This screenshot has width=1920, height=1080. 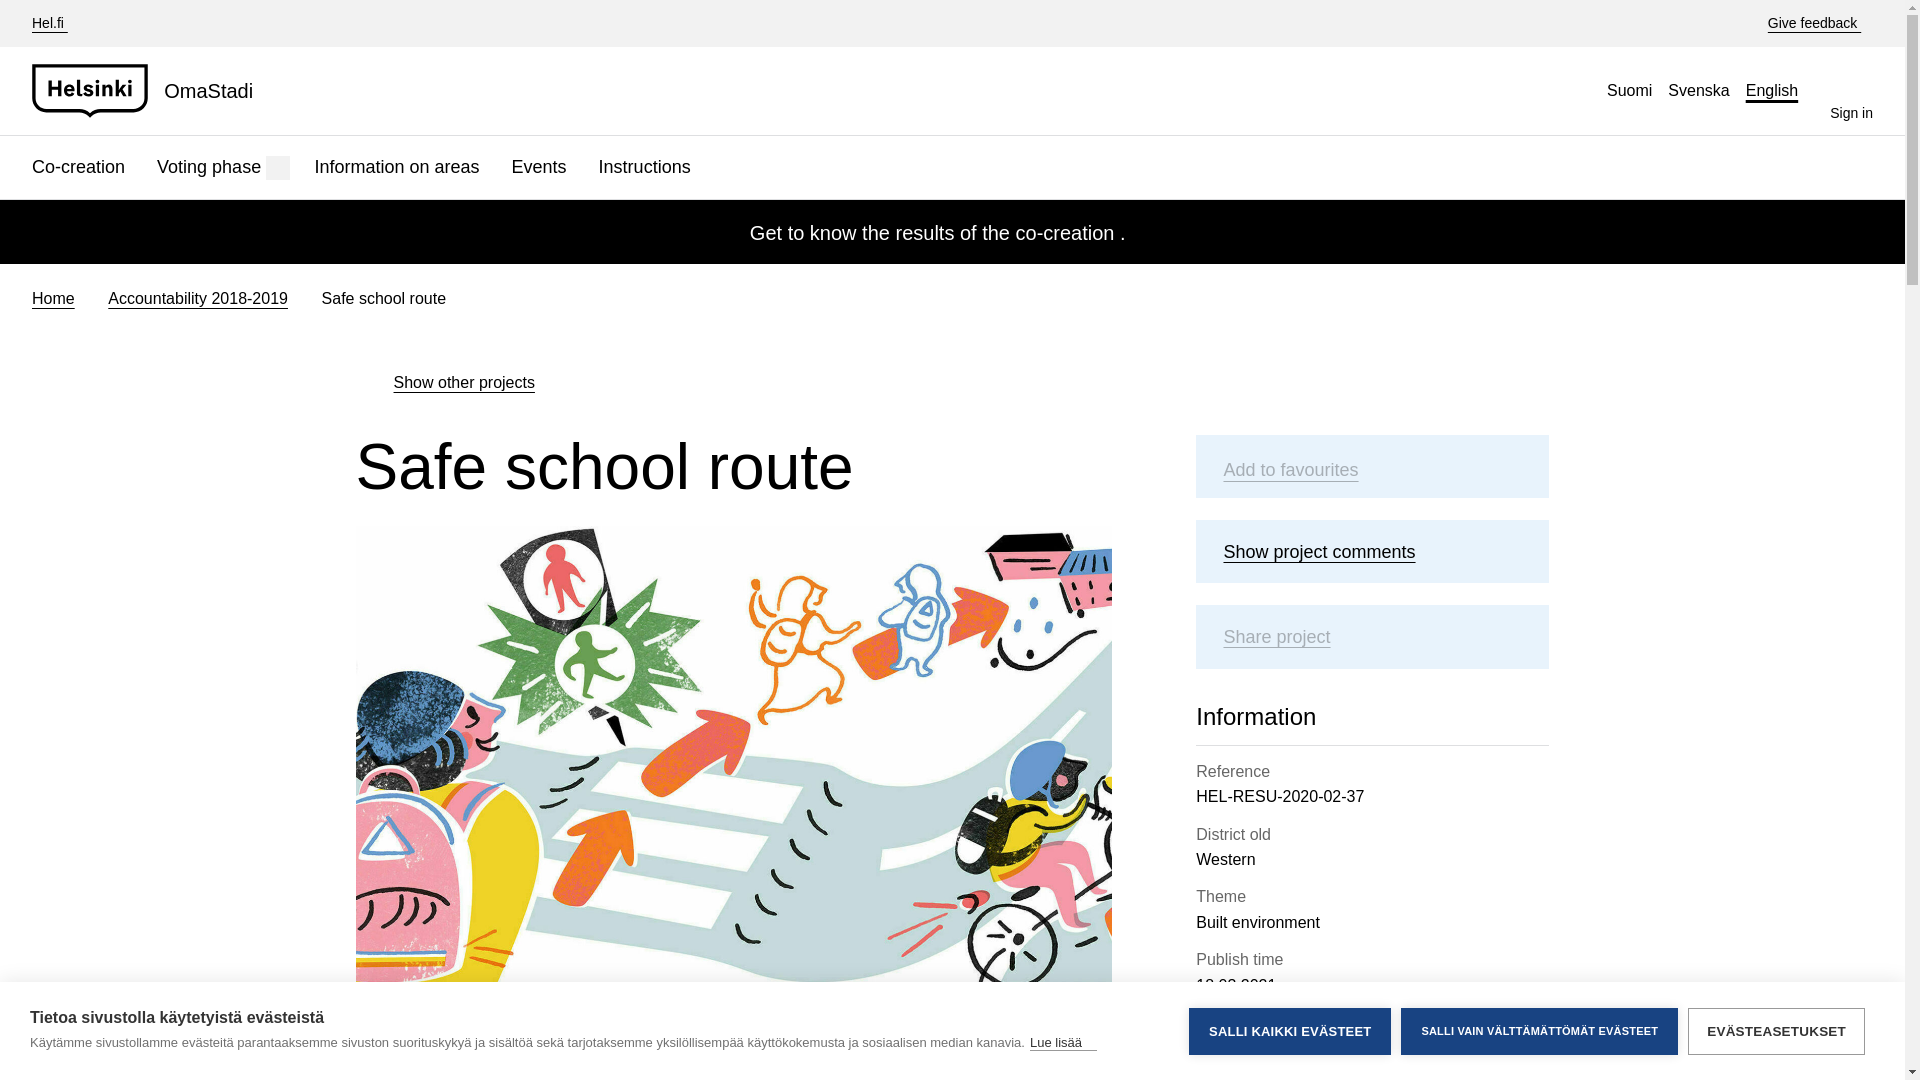 What do you see at coordinates (445, 382) in the screenshot?
I see `Show other projects` at bounding box center [445, 382].